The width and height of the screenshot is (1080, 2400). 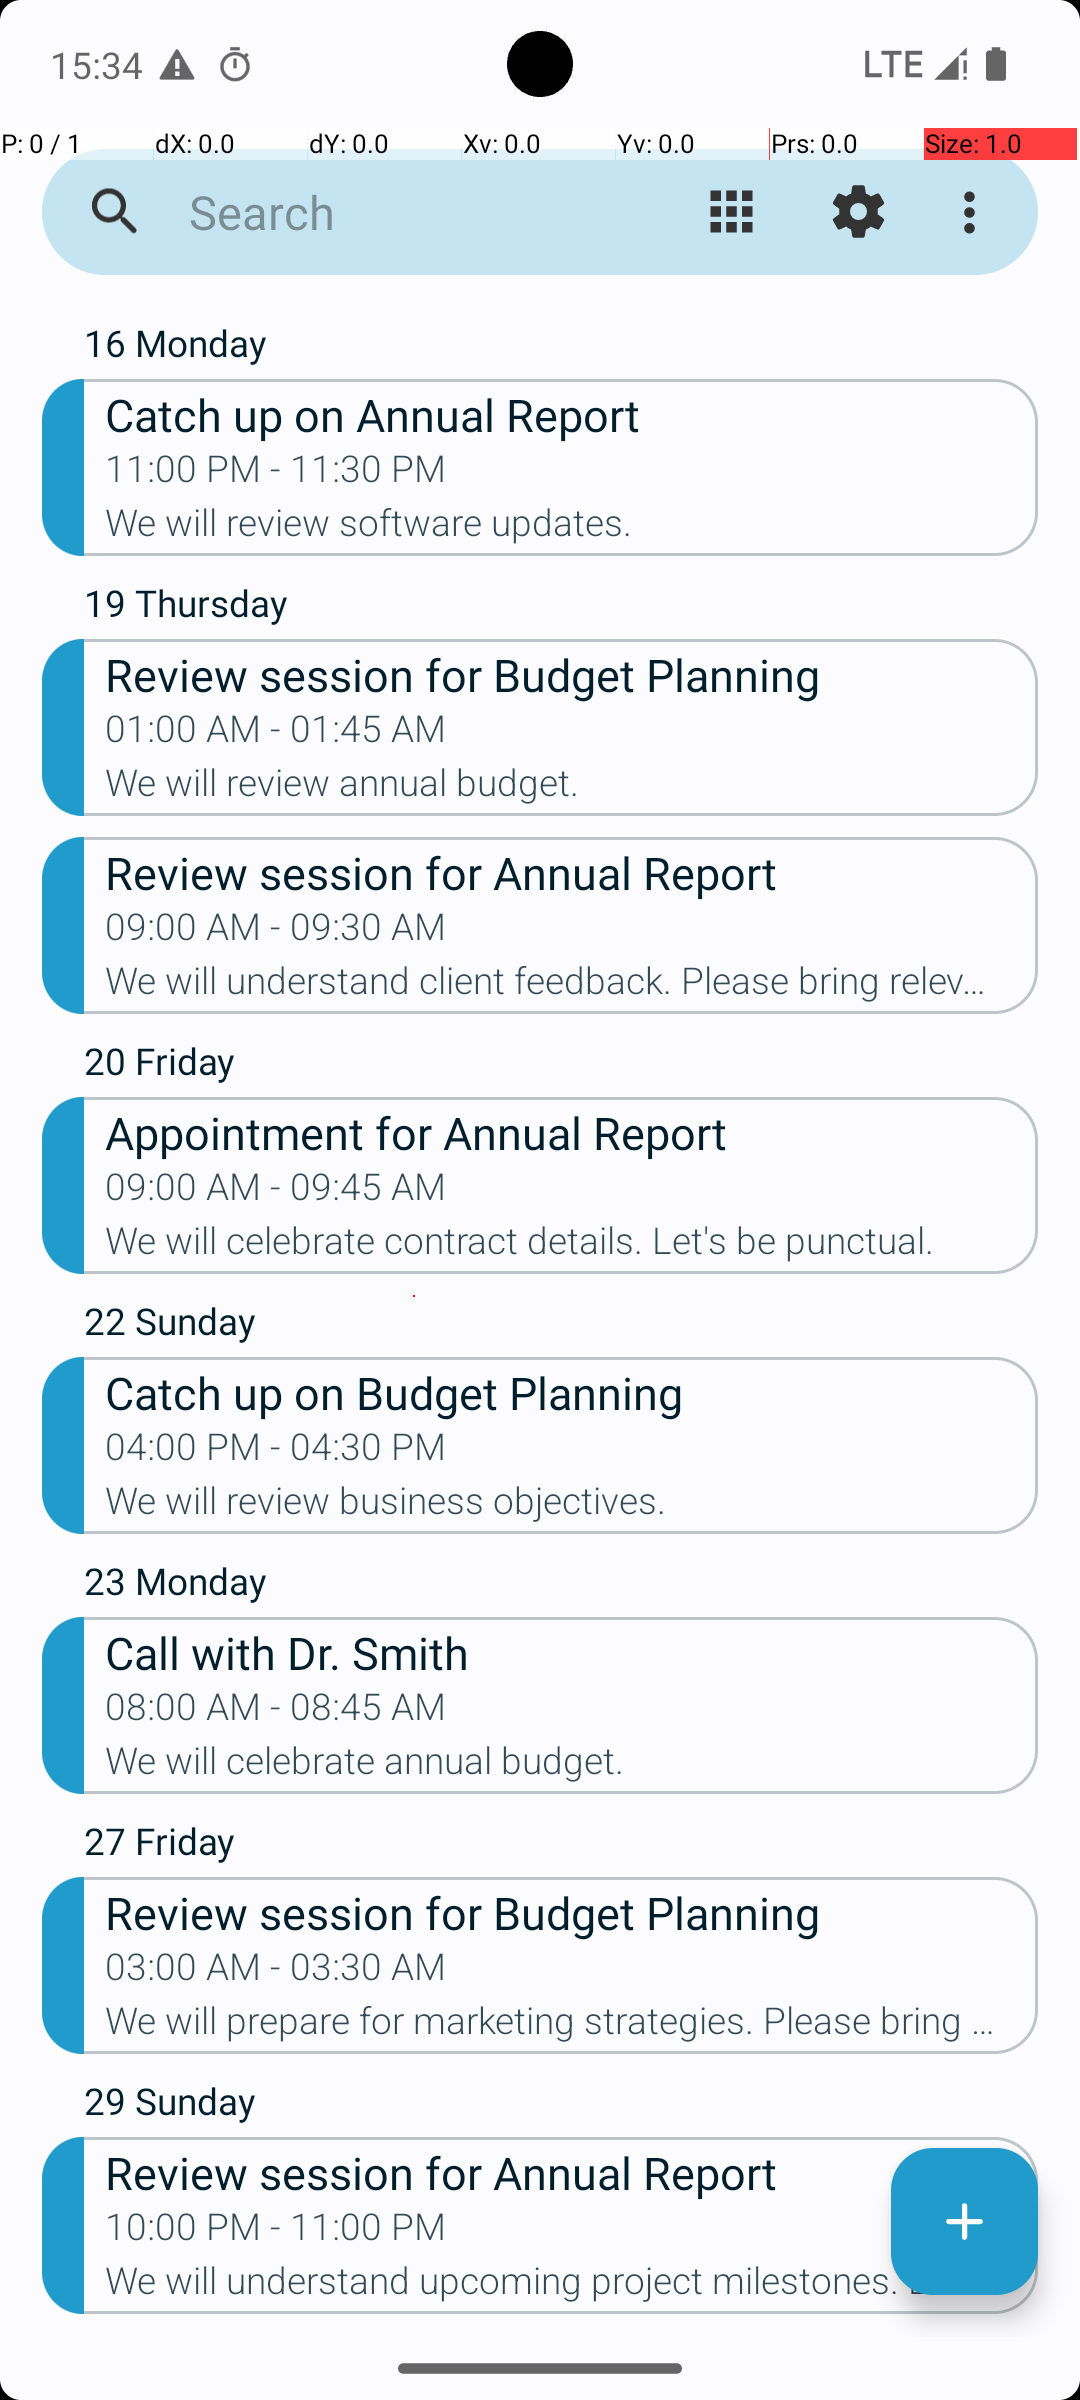 What do you see at coordinates (561, 1846) in the screenshot?
I see `27 Friday` at bounding box center [561, 1846].